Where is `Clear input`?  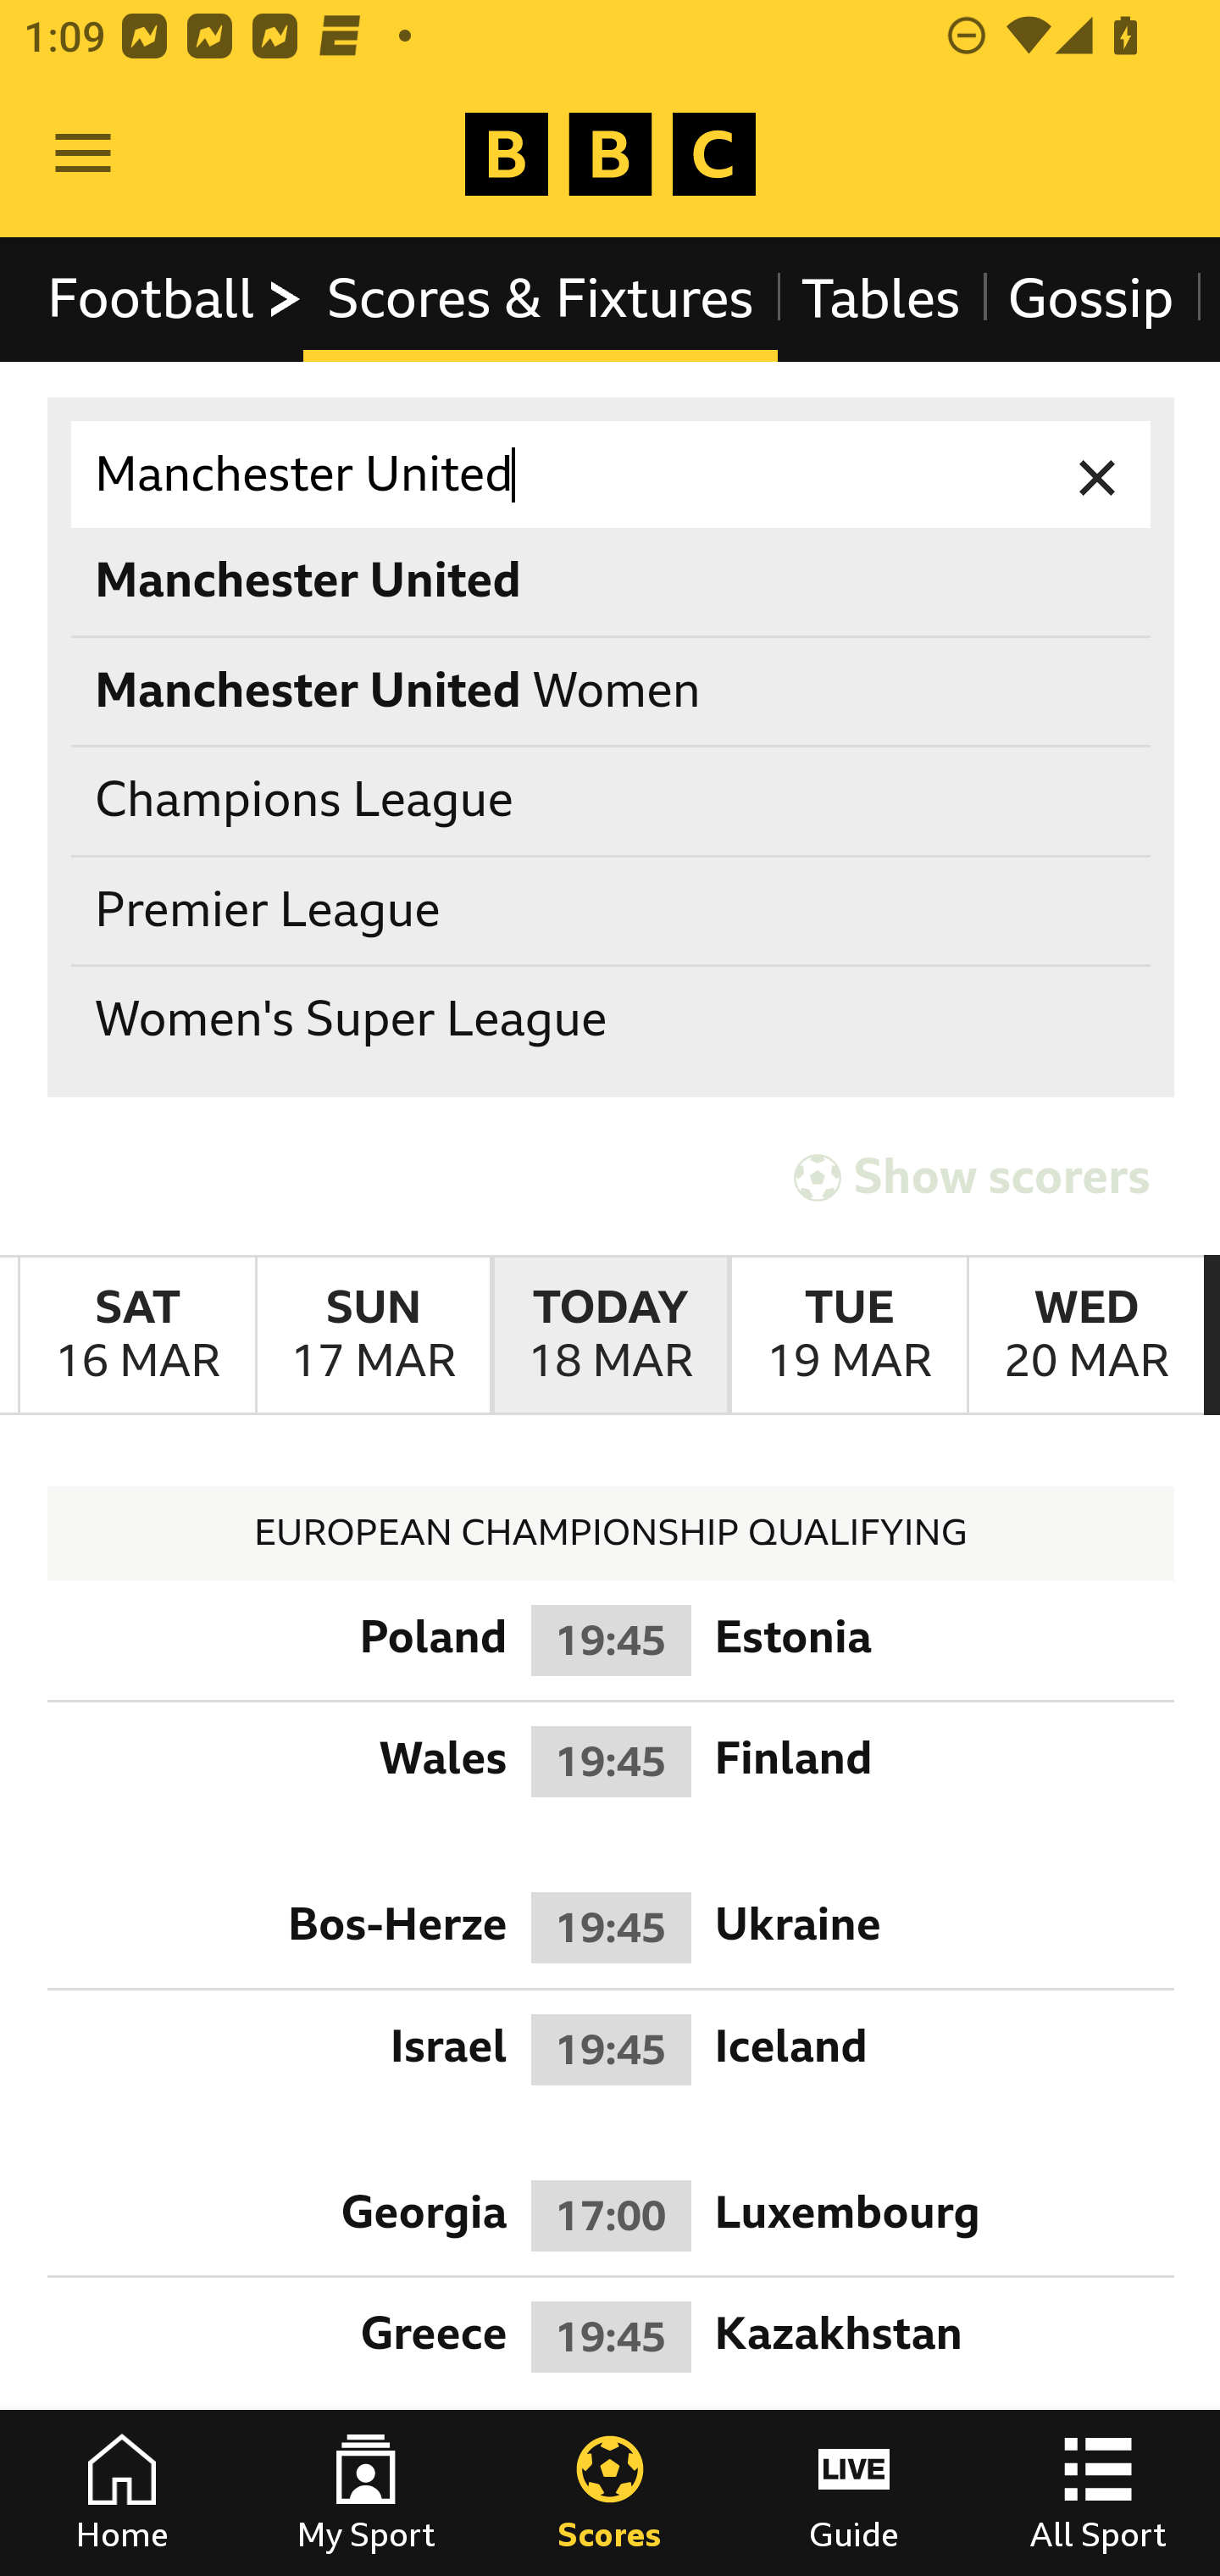
Clear input is located at coordinates (1098, 475).